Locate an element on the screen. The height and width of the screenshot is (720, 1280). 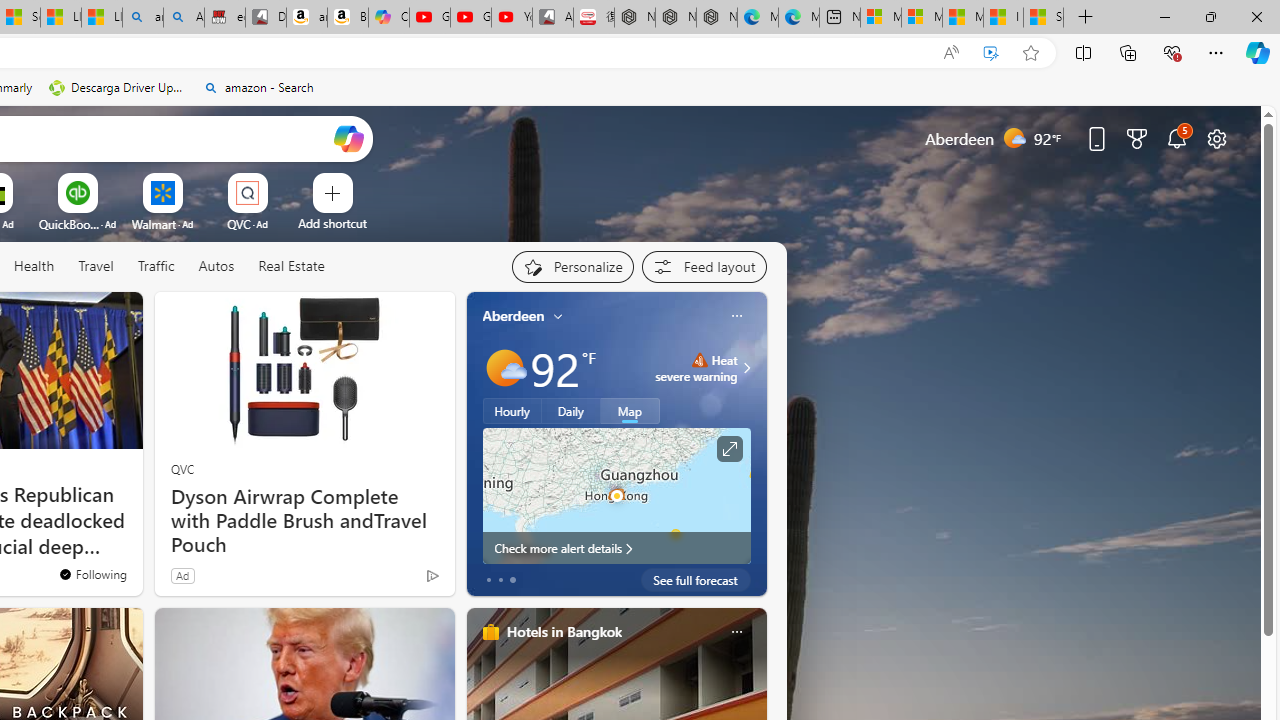
Microsoft account | Privacy is located at coordinates (922, 18).